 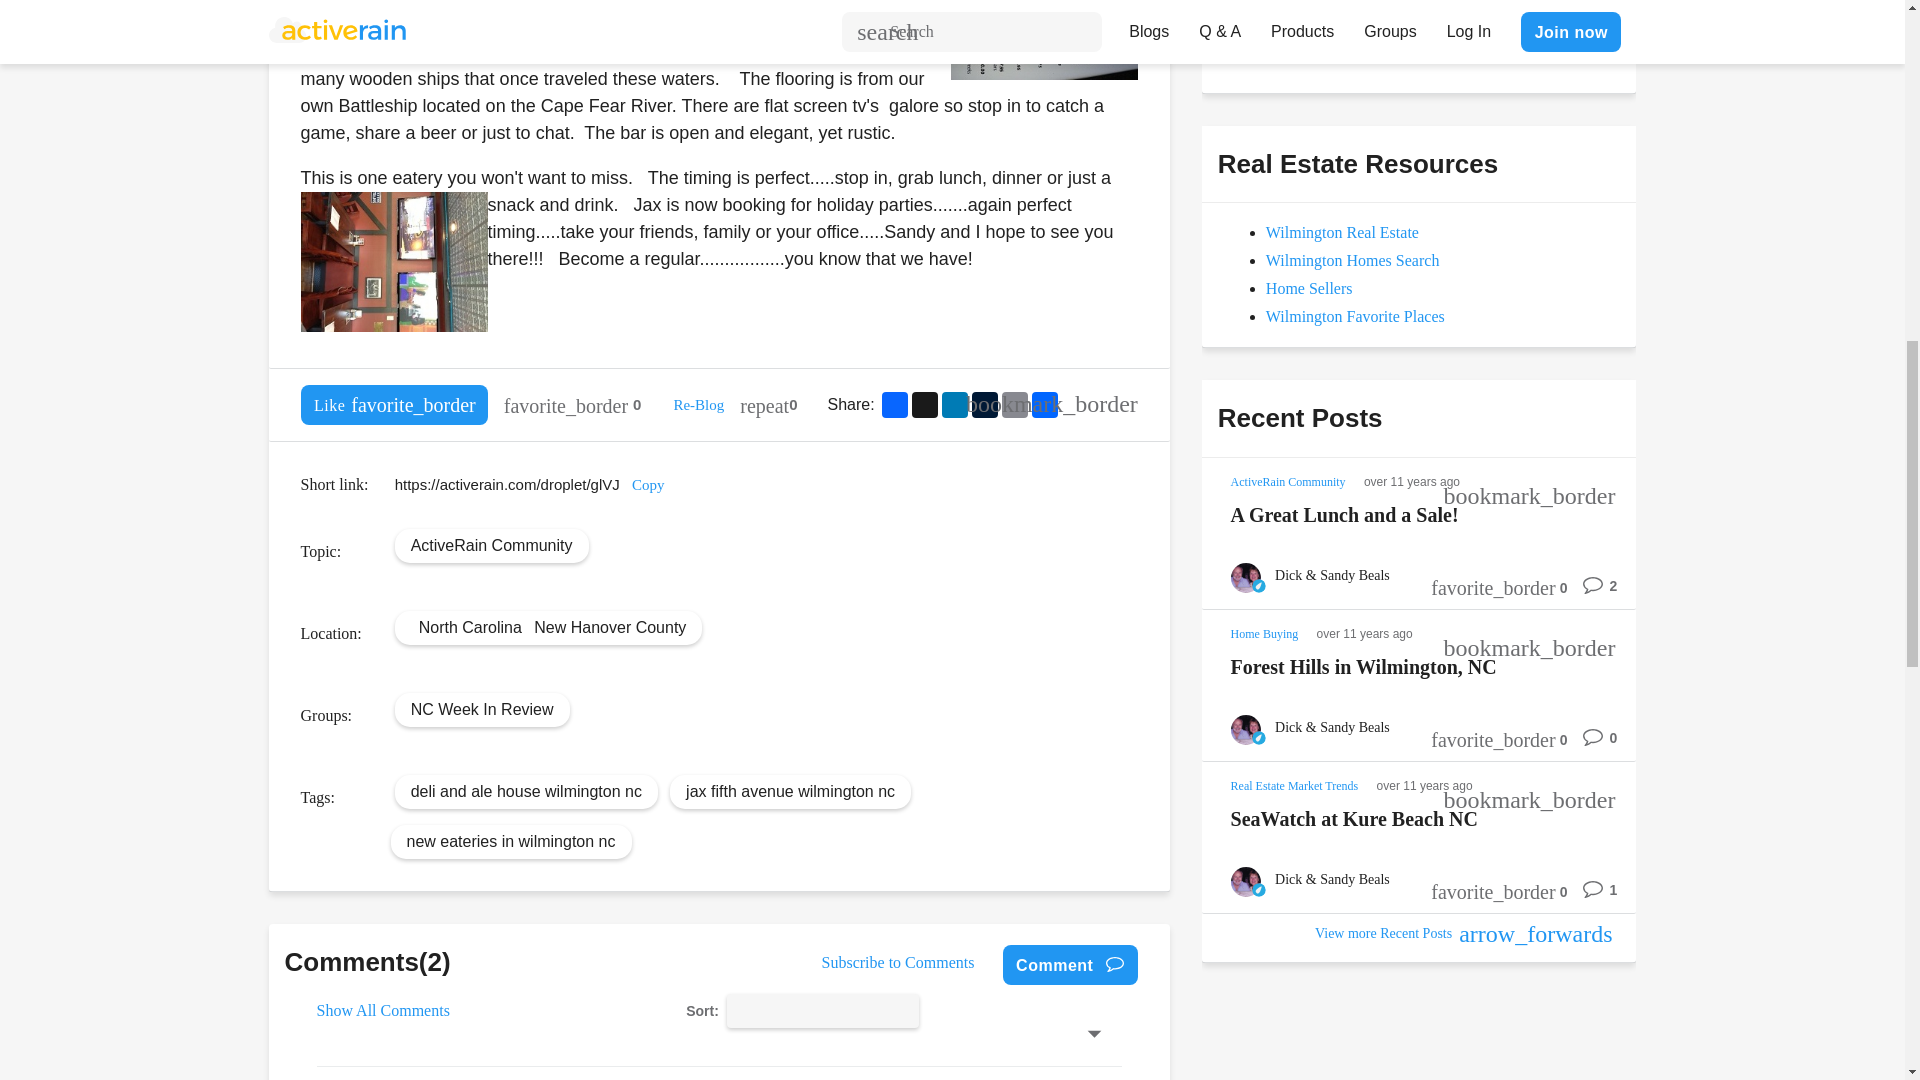 I want to click on Email, so click(x=1014, y=404).